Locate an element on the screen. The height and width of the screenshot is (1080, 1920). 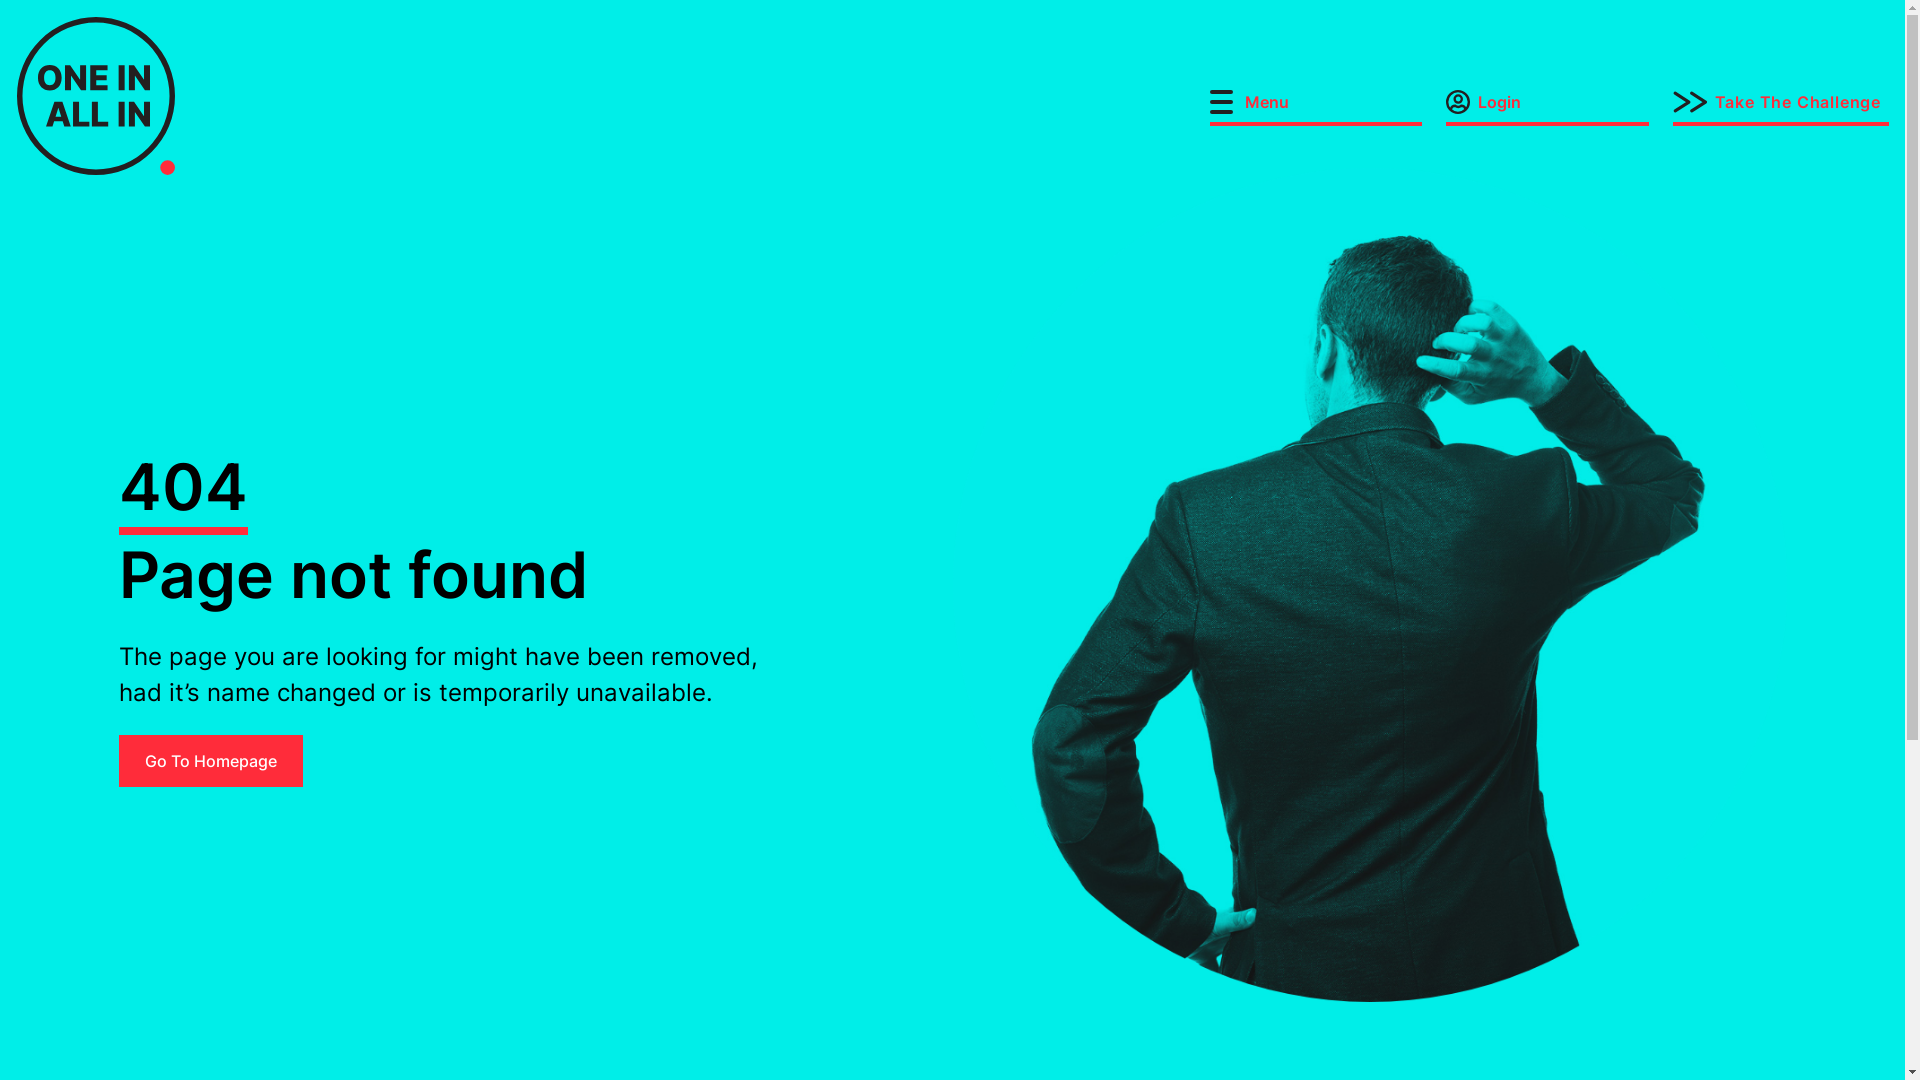
Go To Homepage is located at coordinates (210, 761).